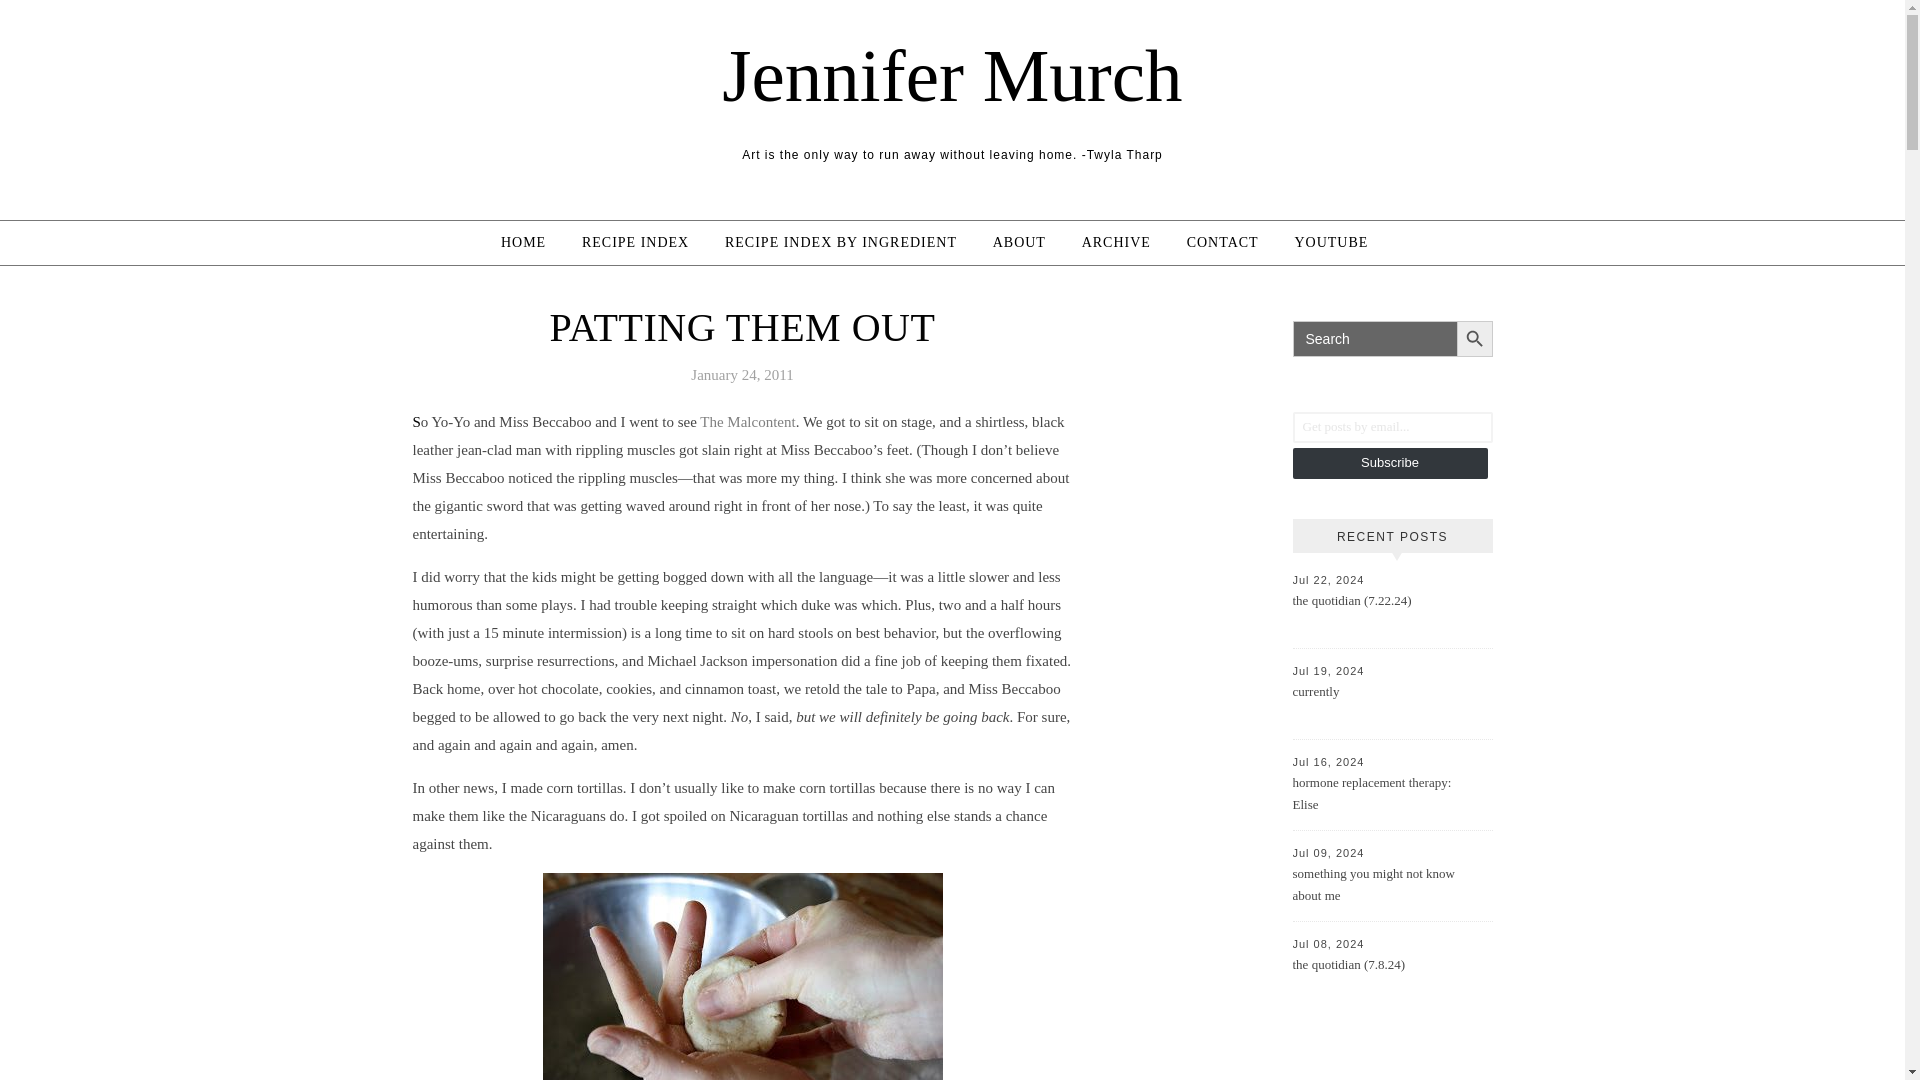  I want to click on RECIPE INDEX, so click(635, 242).